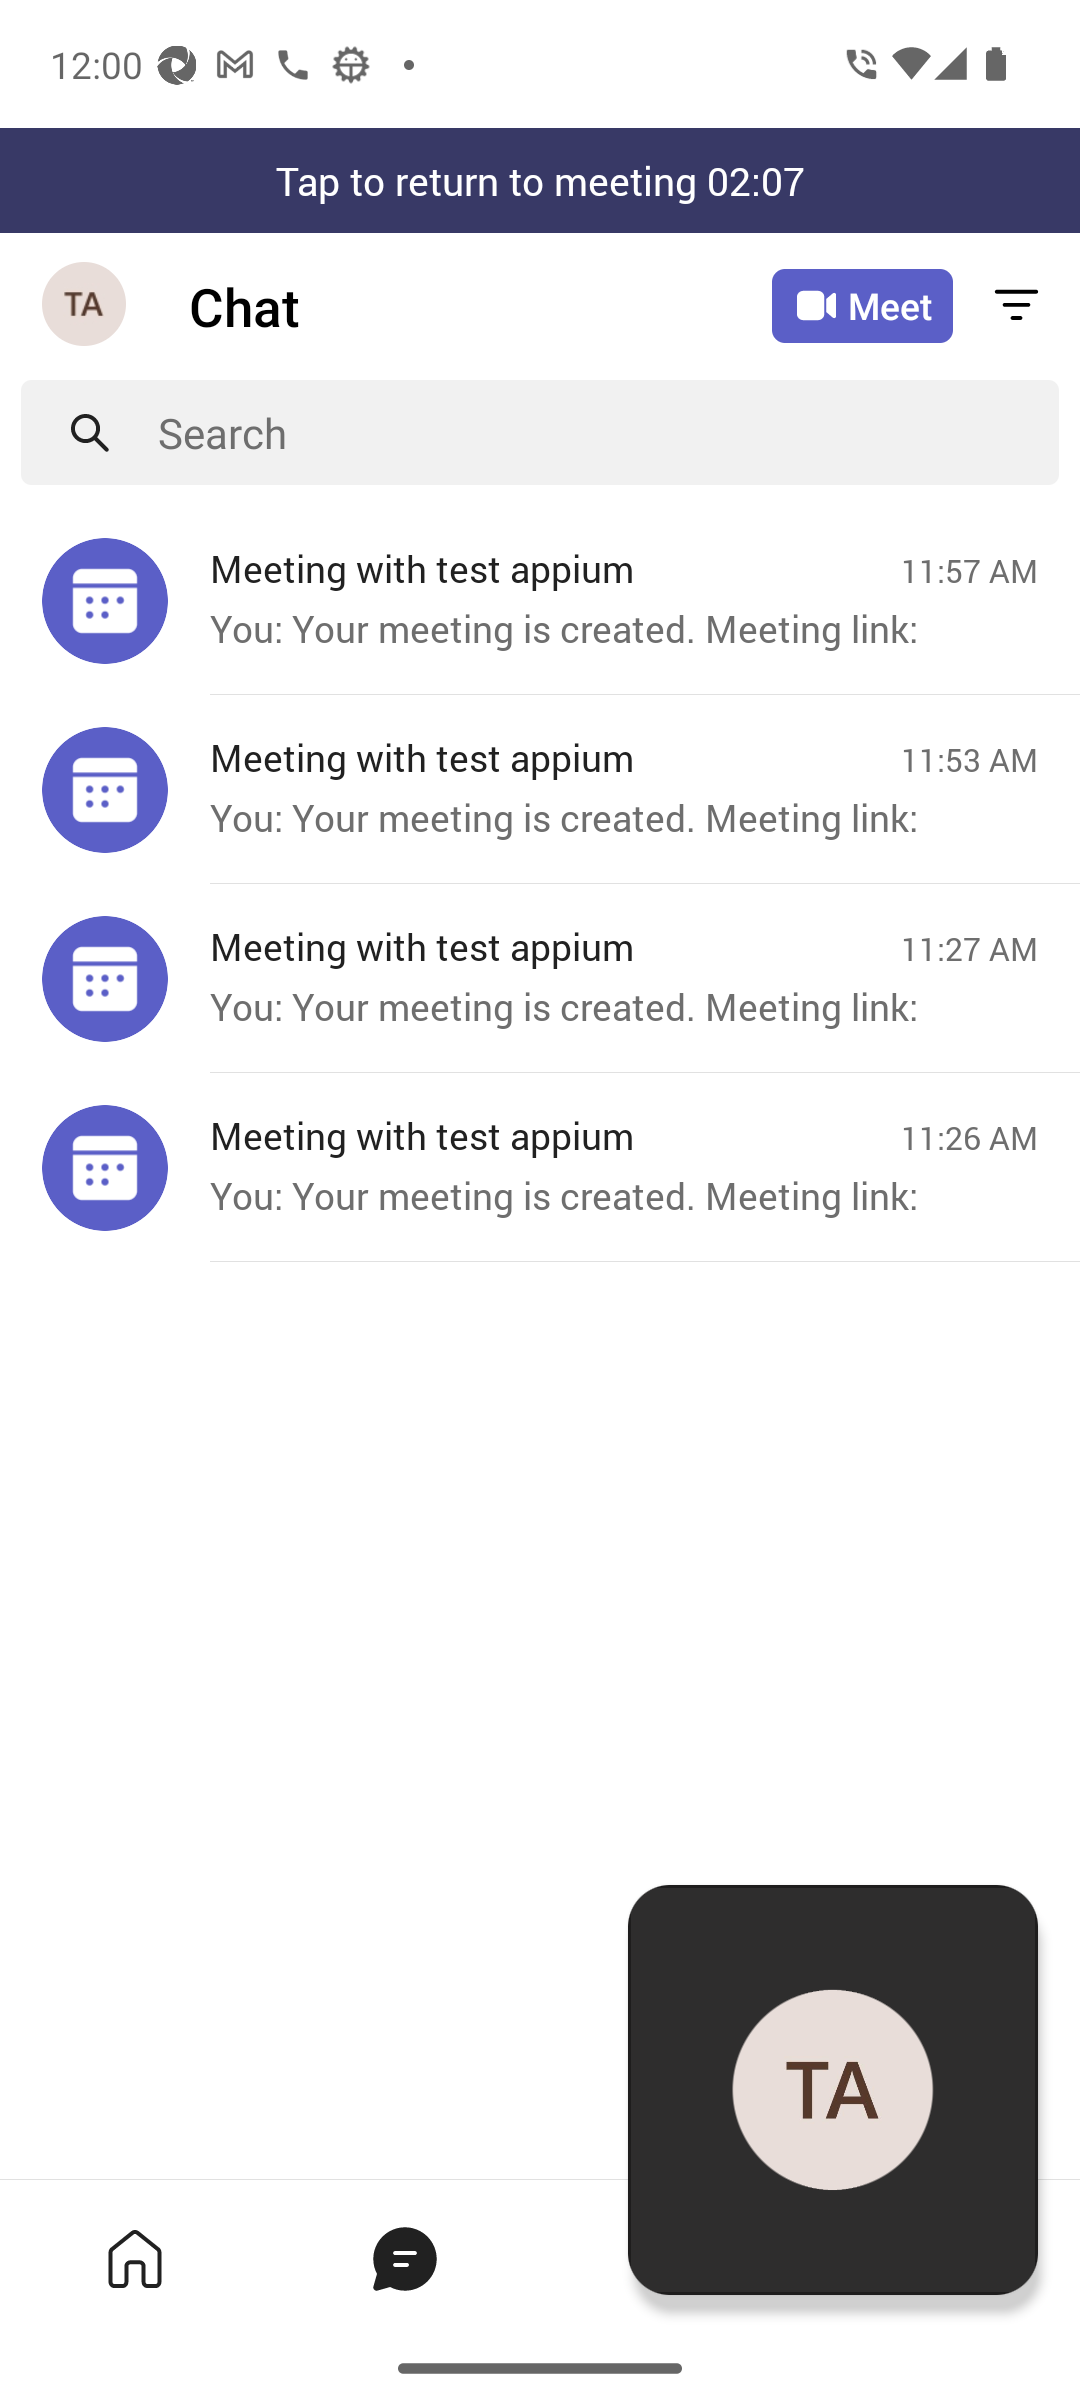 Image resolution: width=1080 pixels, height=2400 pixels. I want to click on Search, so click(608, 432).